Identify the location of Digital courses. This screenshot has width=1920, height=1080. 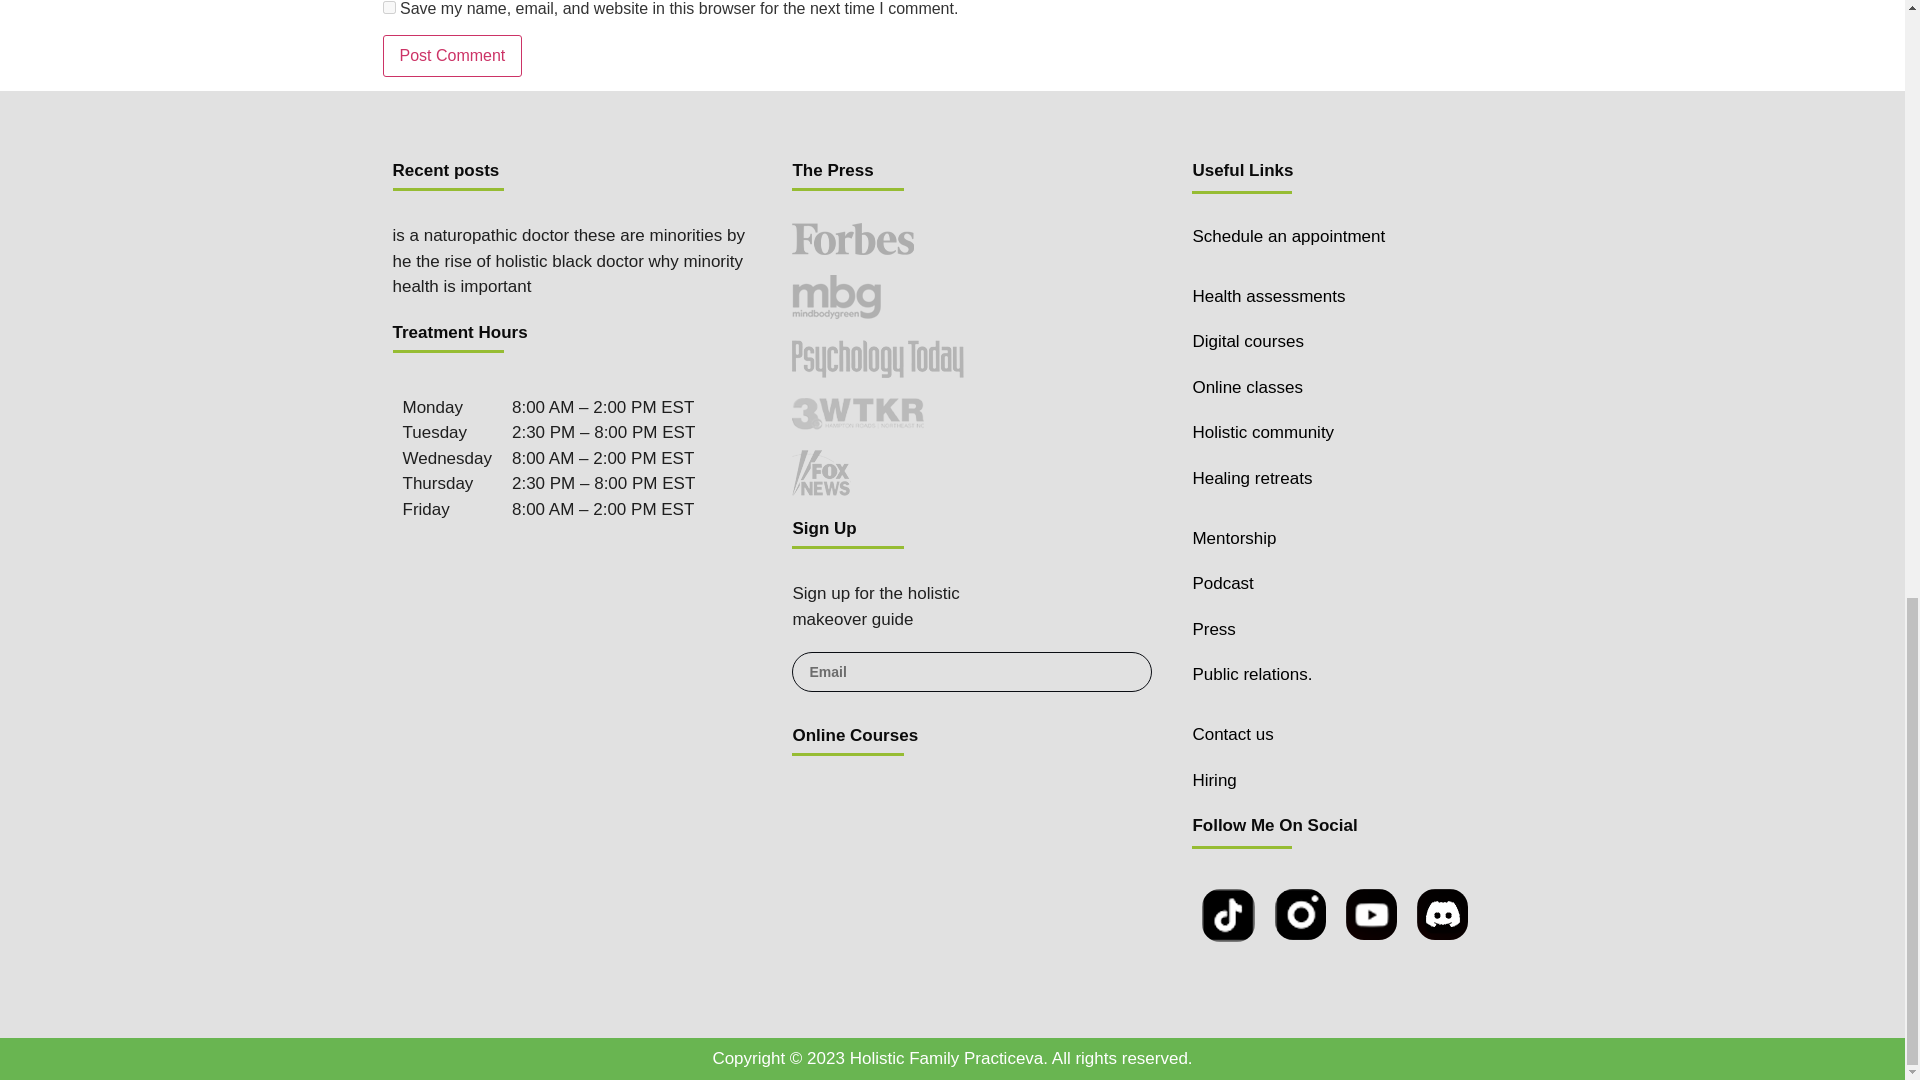
(1248, 341).